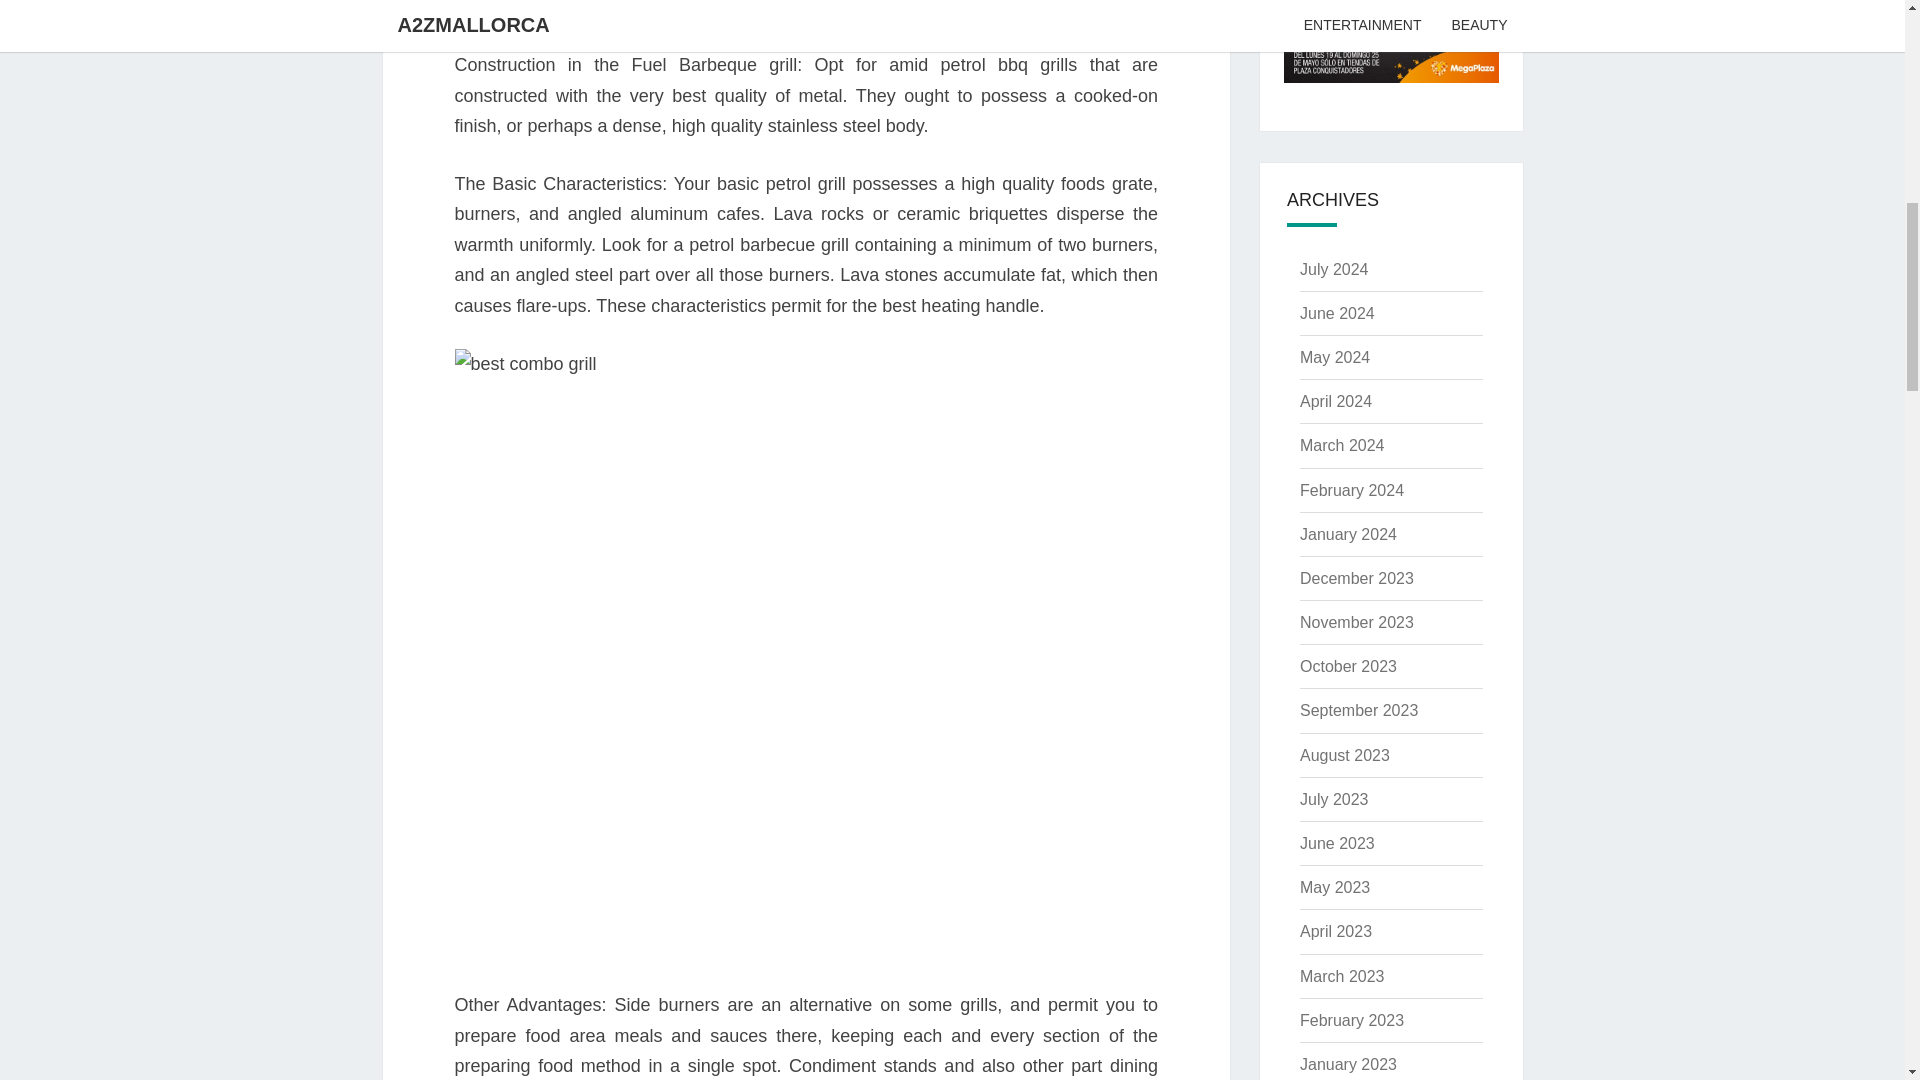 The height and width of the screenshot is (1080, 1920). I want to click on January 2023, so click(1348, 1064).